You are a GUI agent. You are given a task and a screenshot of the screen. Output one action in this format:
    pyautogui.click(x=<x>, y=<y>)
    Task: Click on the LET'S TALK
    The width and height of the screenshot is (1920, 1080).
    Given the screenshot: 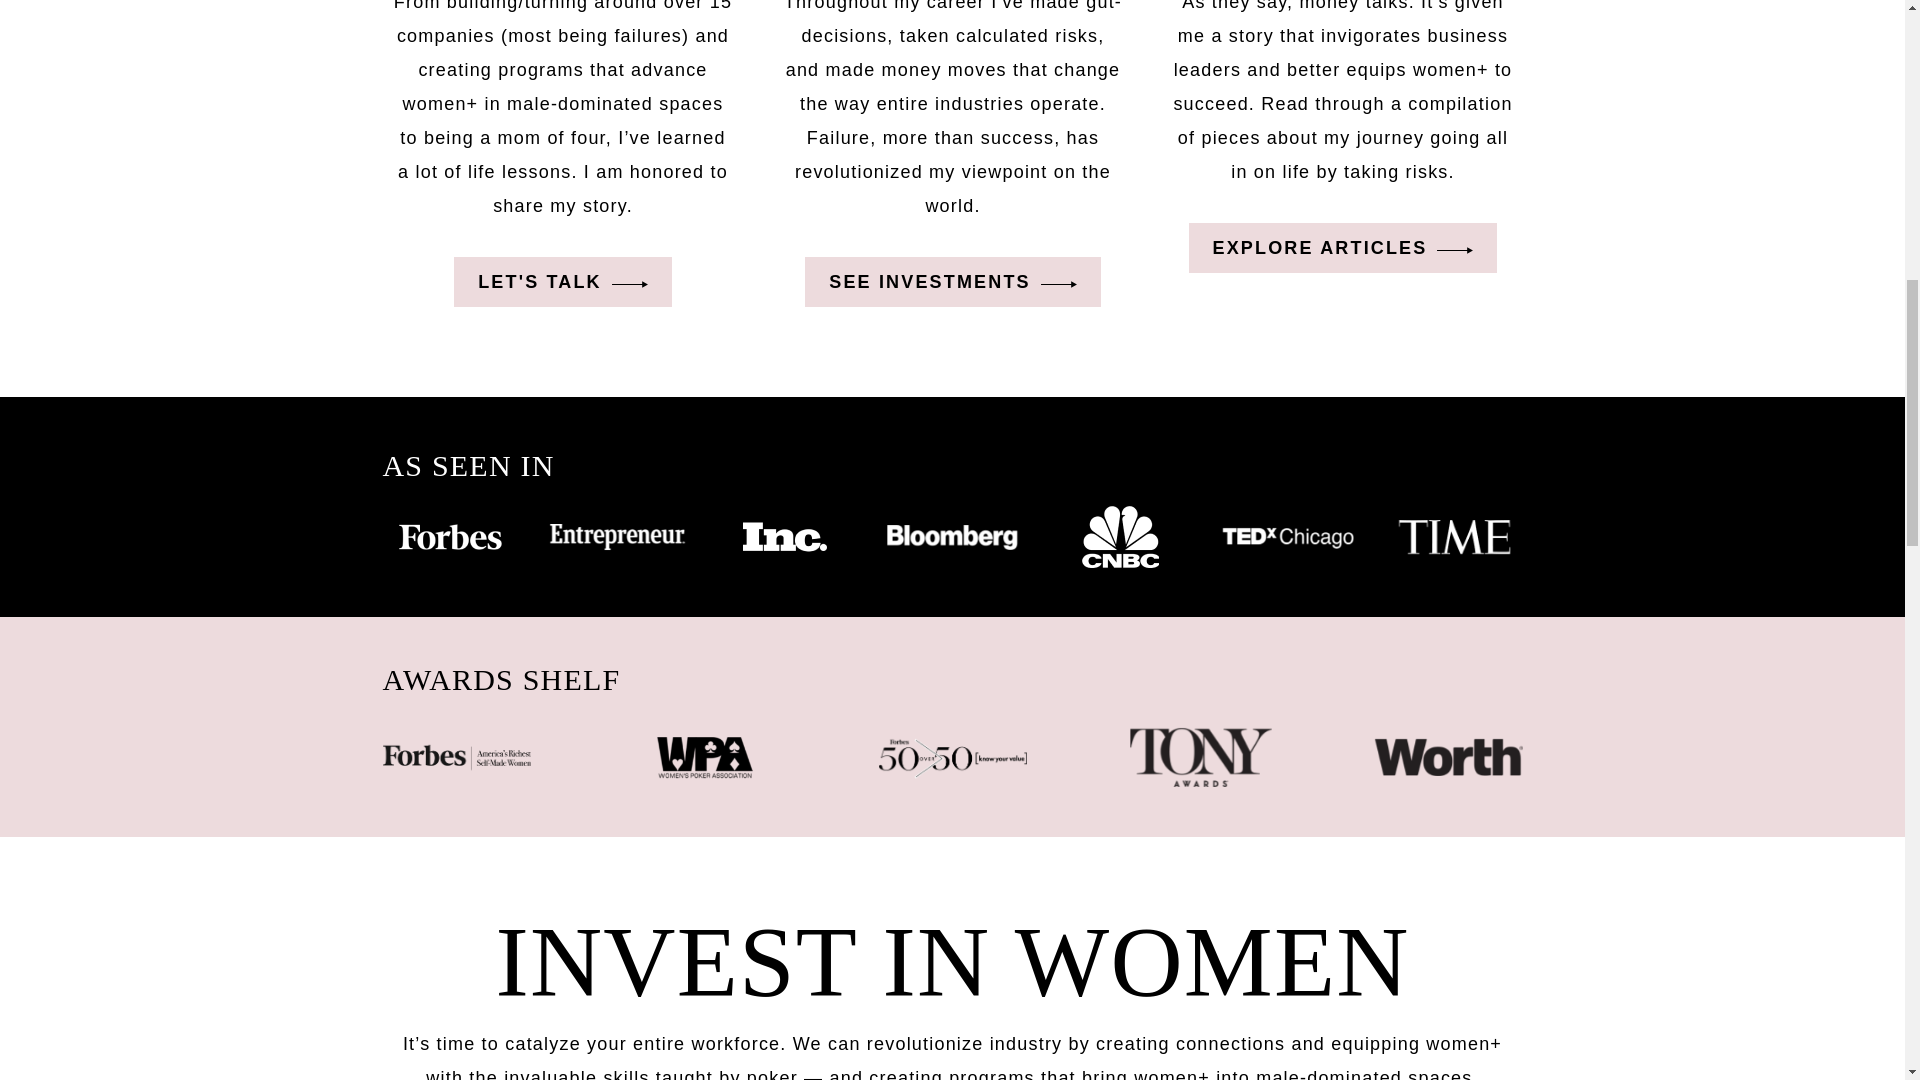 What is the action you would take?
    pyautogui.click(x=562, y=282)
    